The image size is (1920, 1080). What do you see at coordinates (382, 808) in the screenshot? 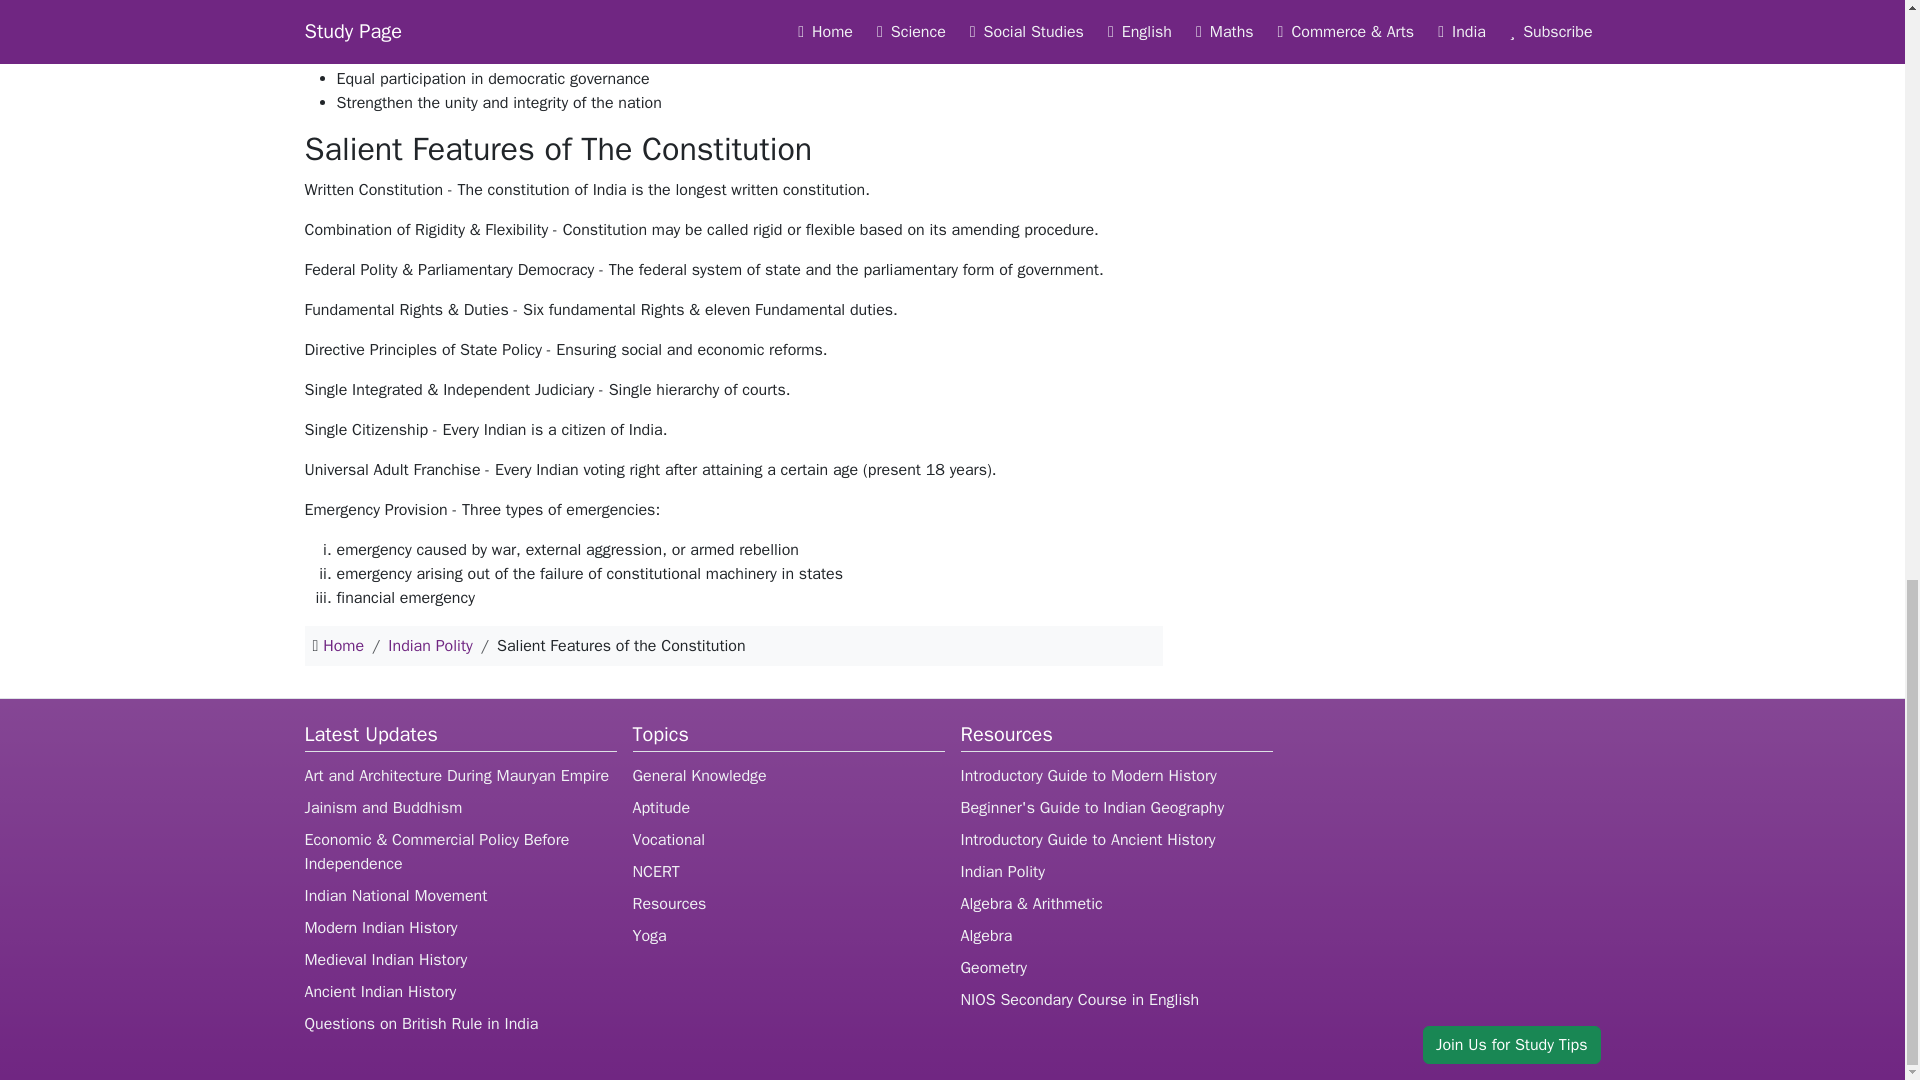
I see `Jainism and Buddhism` at bounding box center [382, 808].